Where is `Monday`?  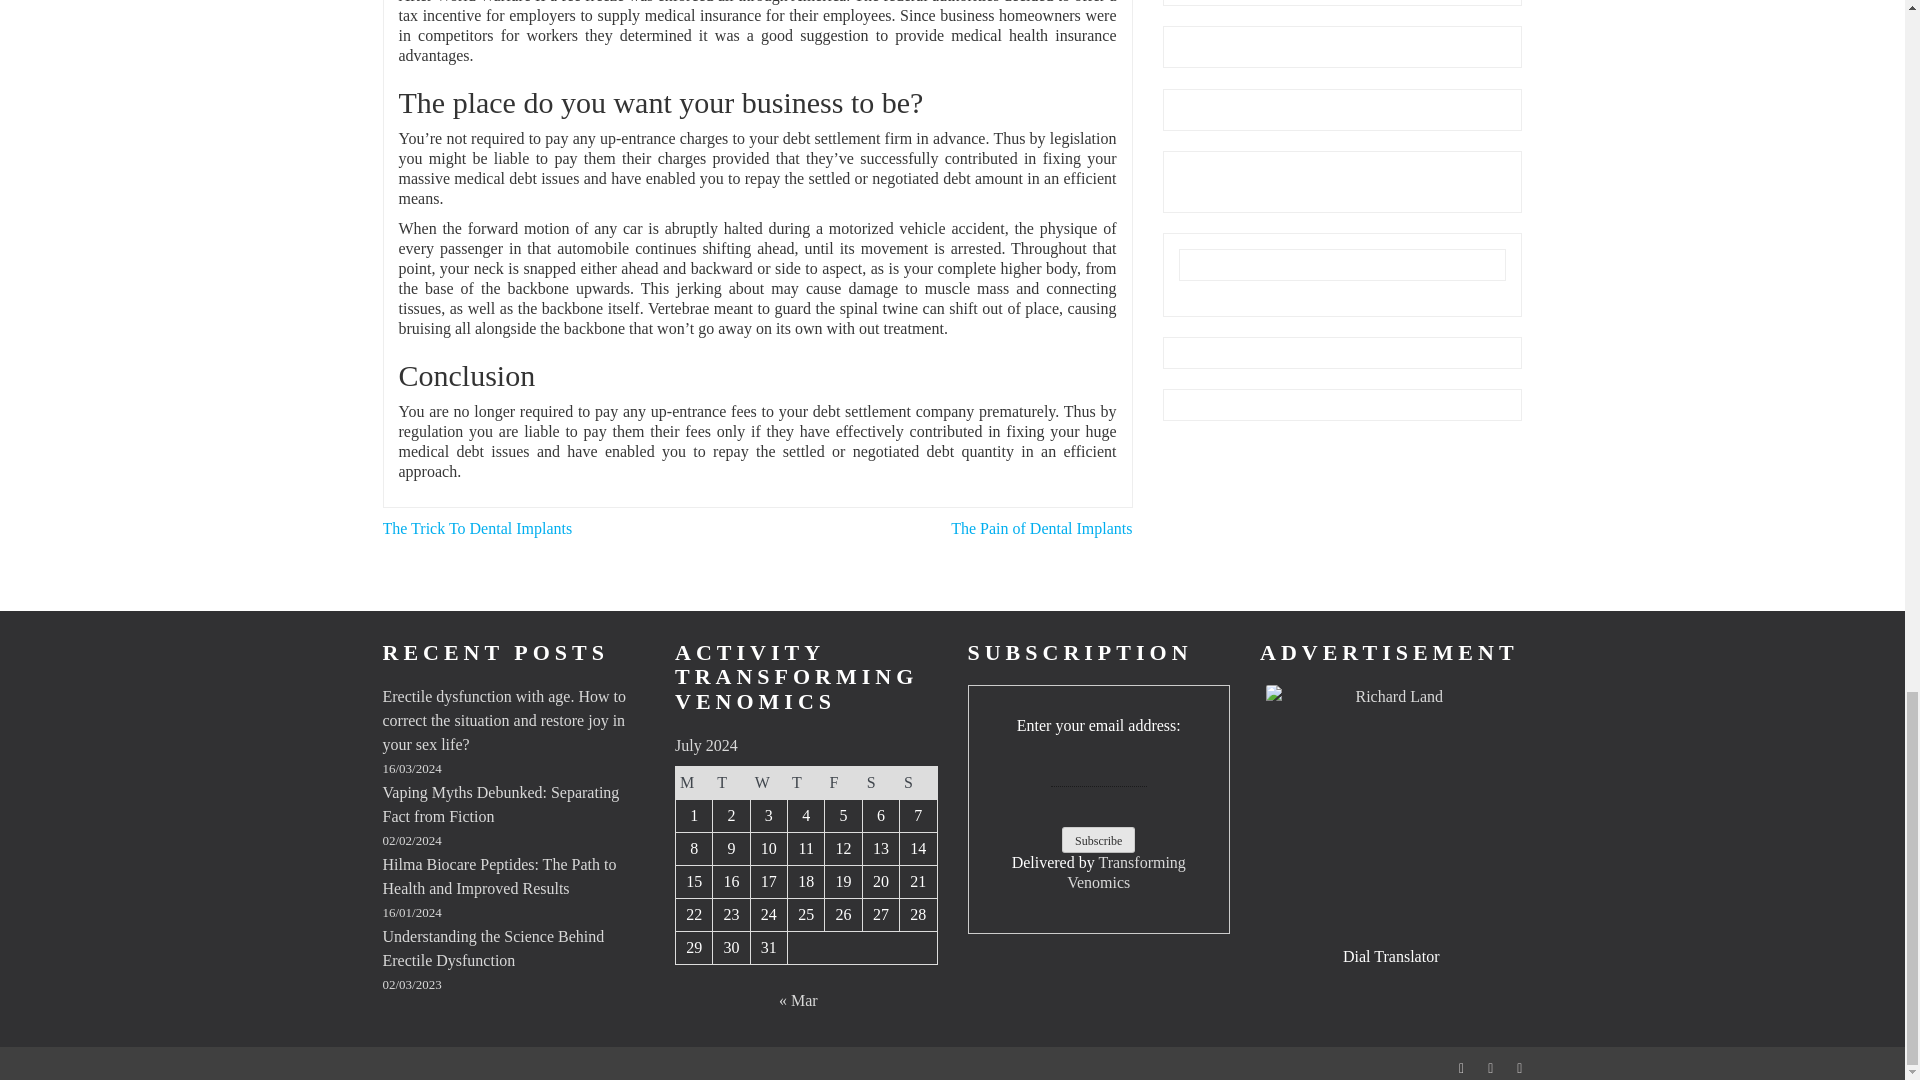 Monday is located at coordinates (694, 782).